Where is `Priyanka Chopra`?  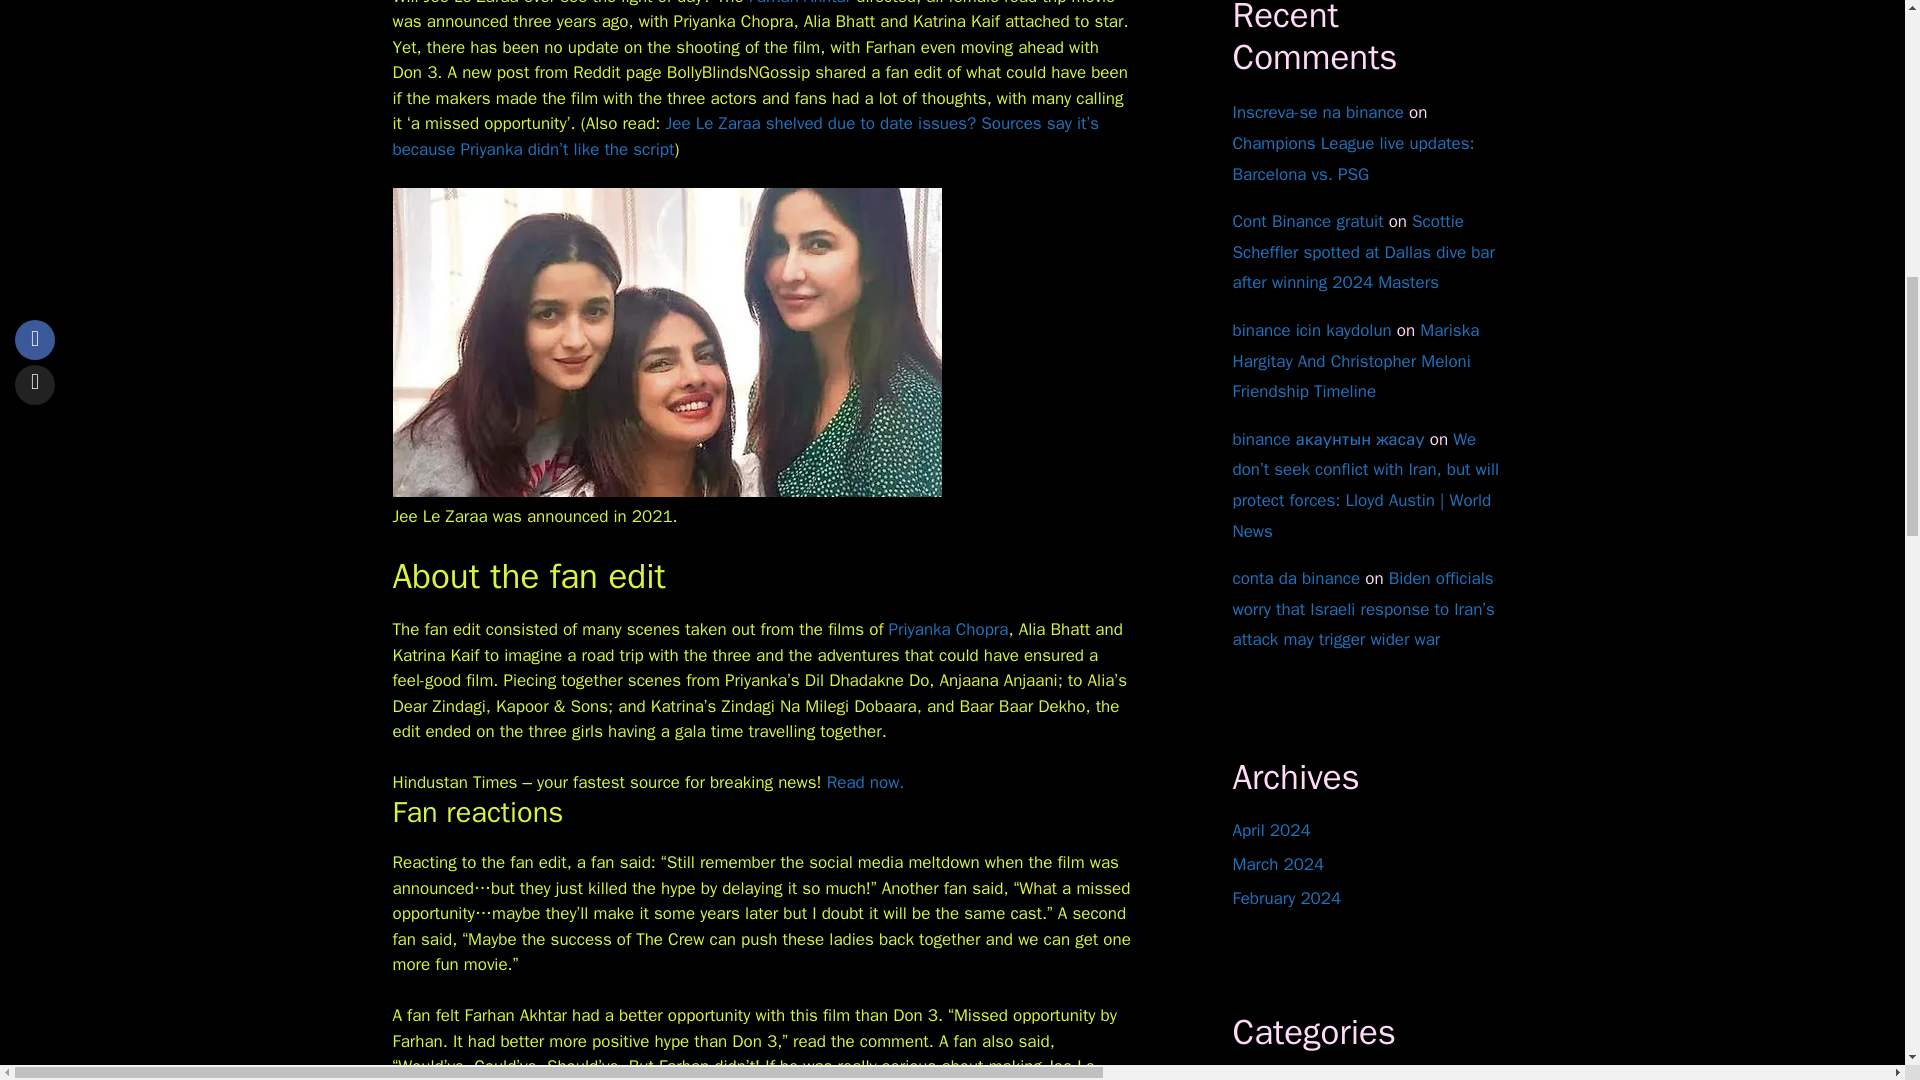 Priyanka Chopra is located at coordinates (948, 629).